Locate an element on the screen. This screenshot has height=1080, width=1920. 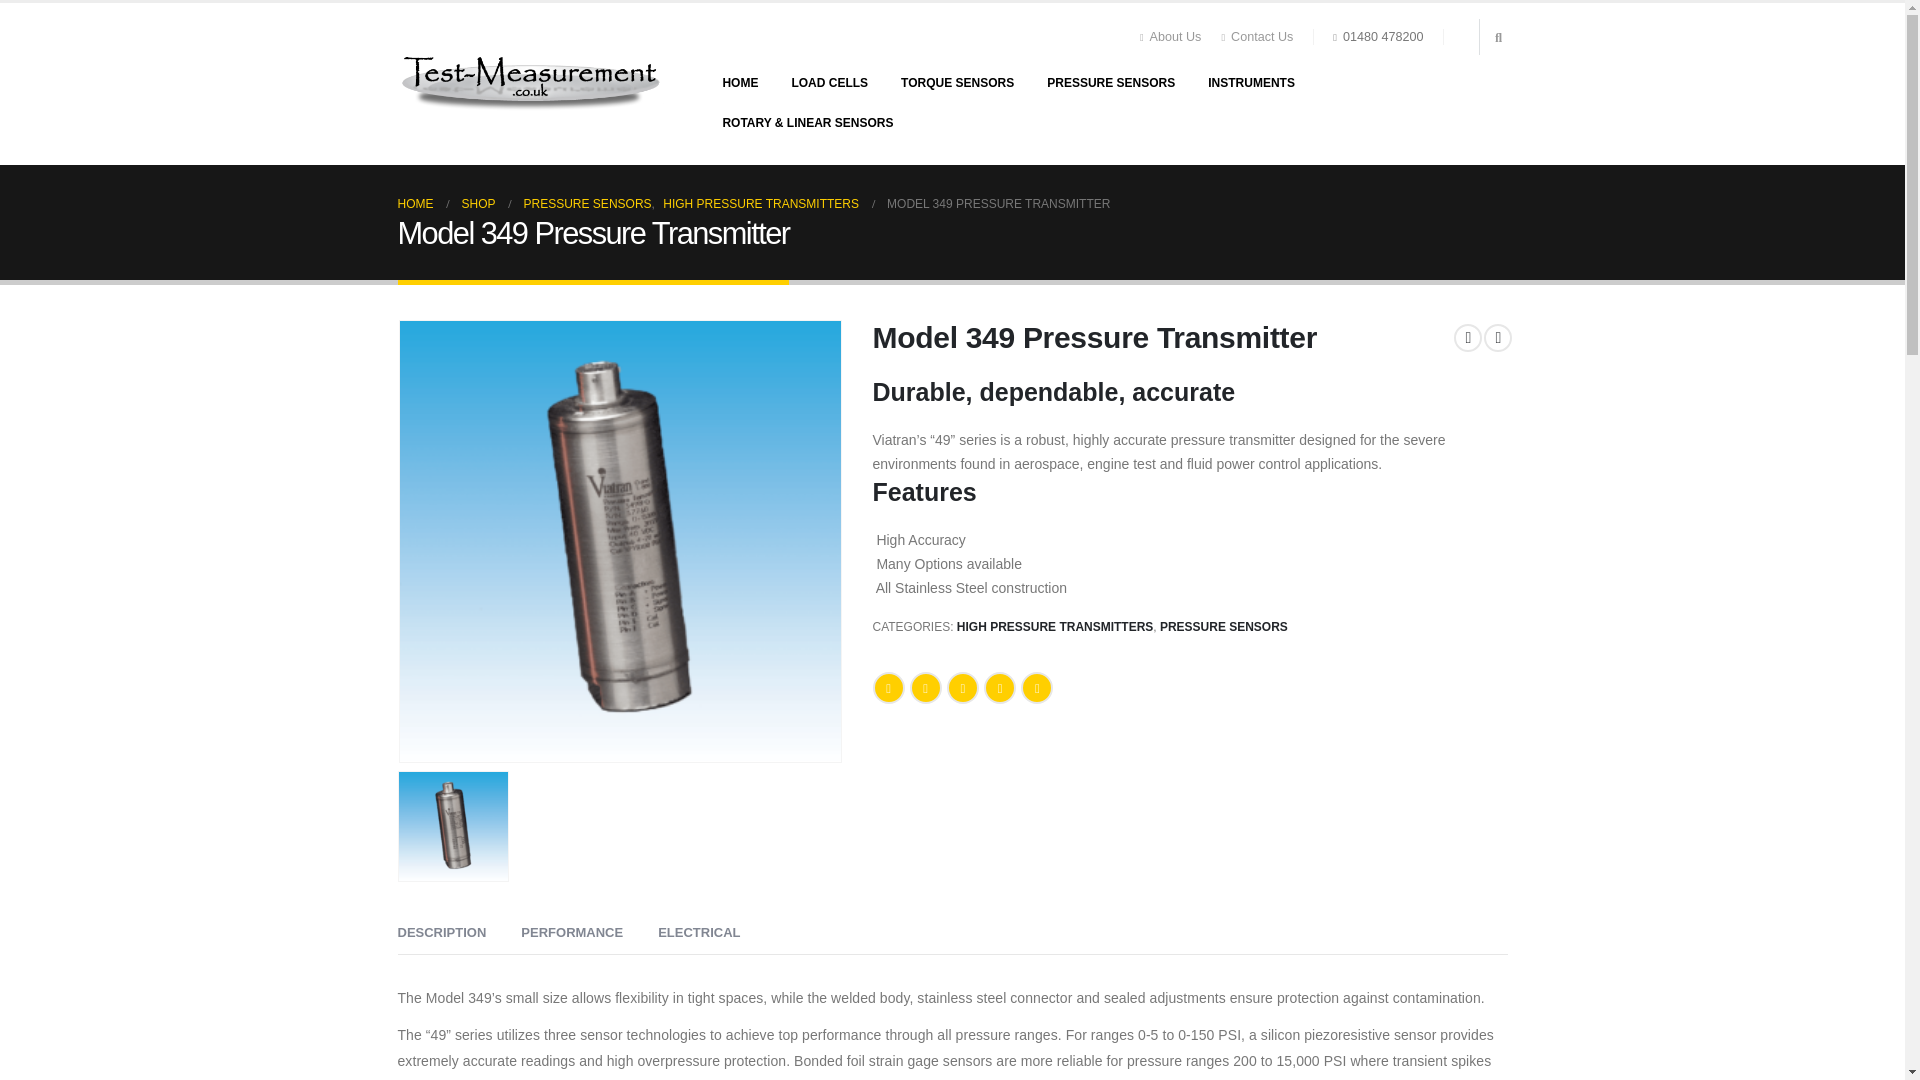
Email is located at coordinates (1036, 688).